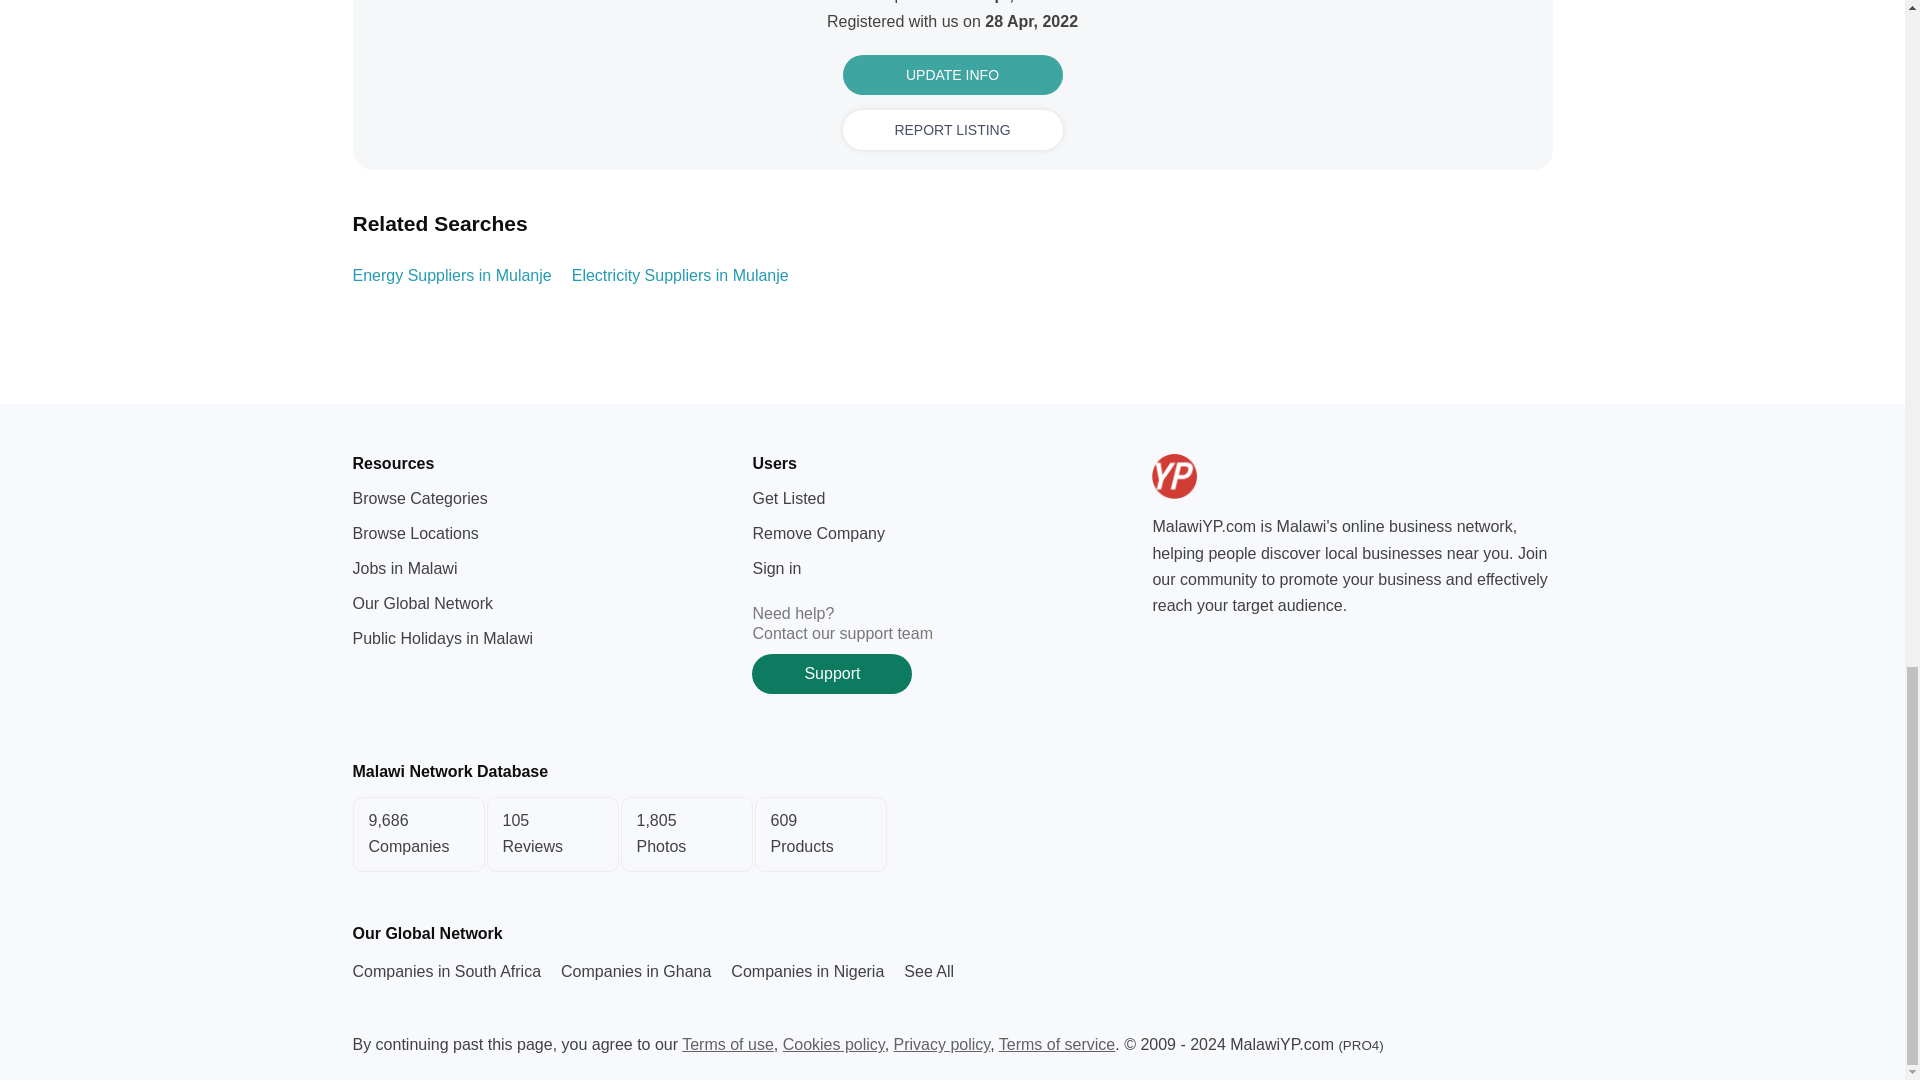  I want to click on Update Info Cedar Energy, so click(1222, 476).